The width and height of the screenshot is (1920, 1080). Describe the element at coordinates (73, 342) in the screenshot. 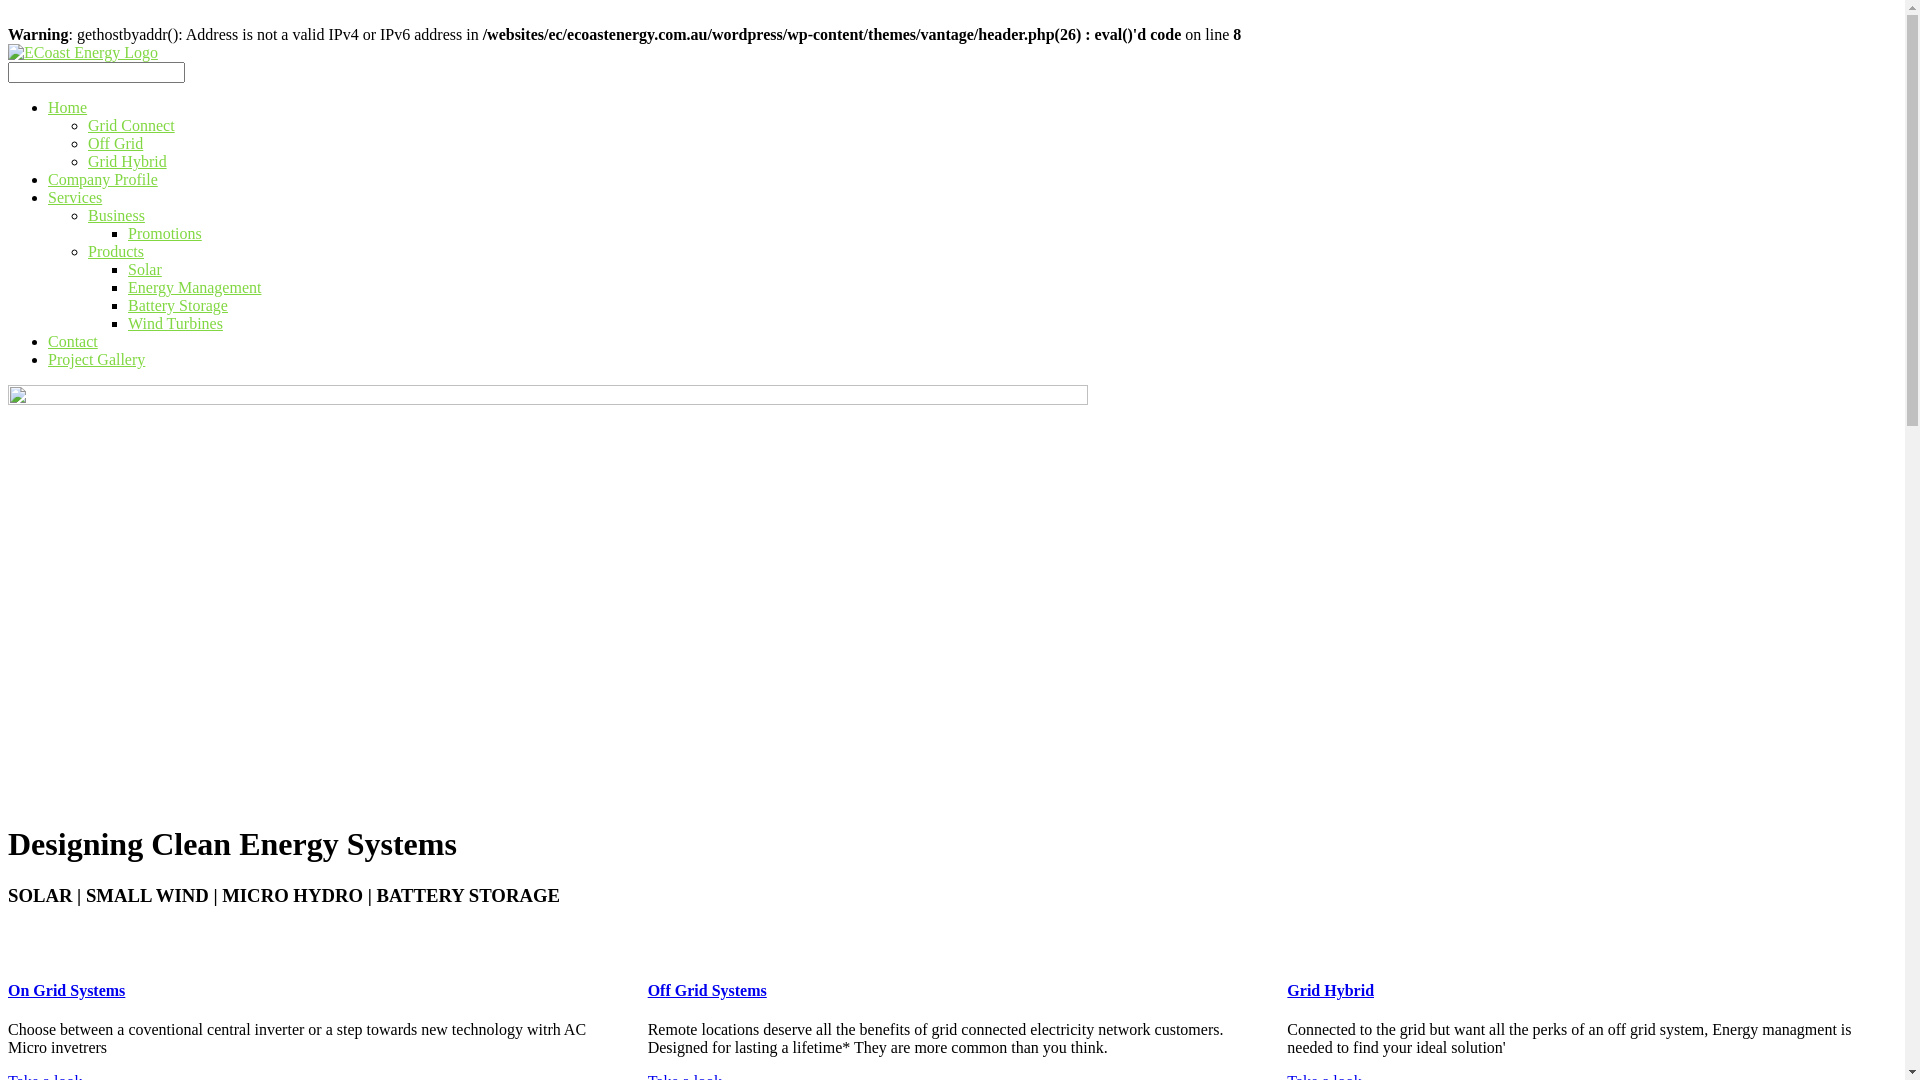

I see `Contact` at that location.